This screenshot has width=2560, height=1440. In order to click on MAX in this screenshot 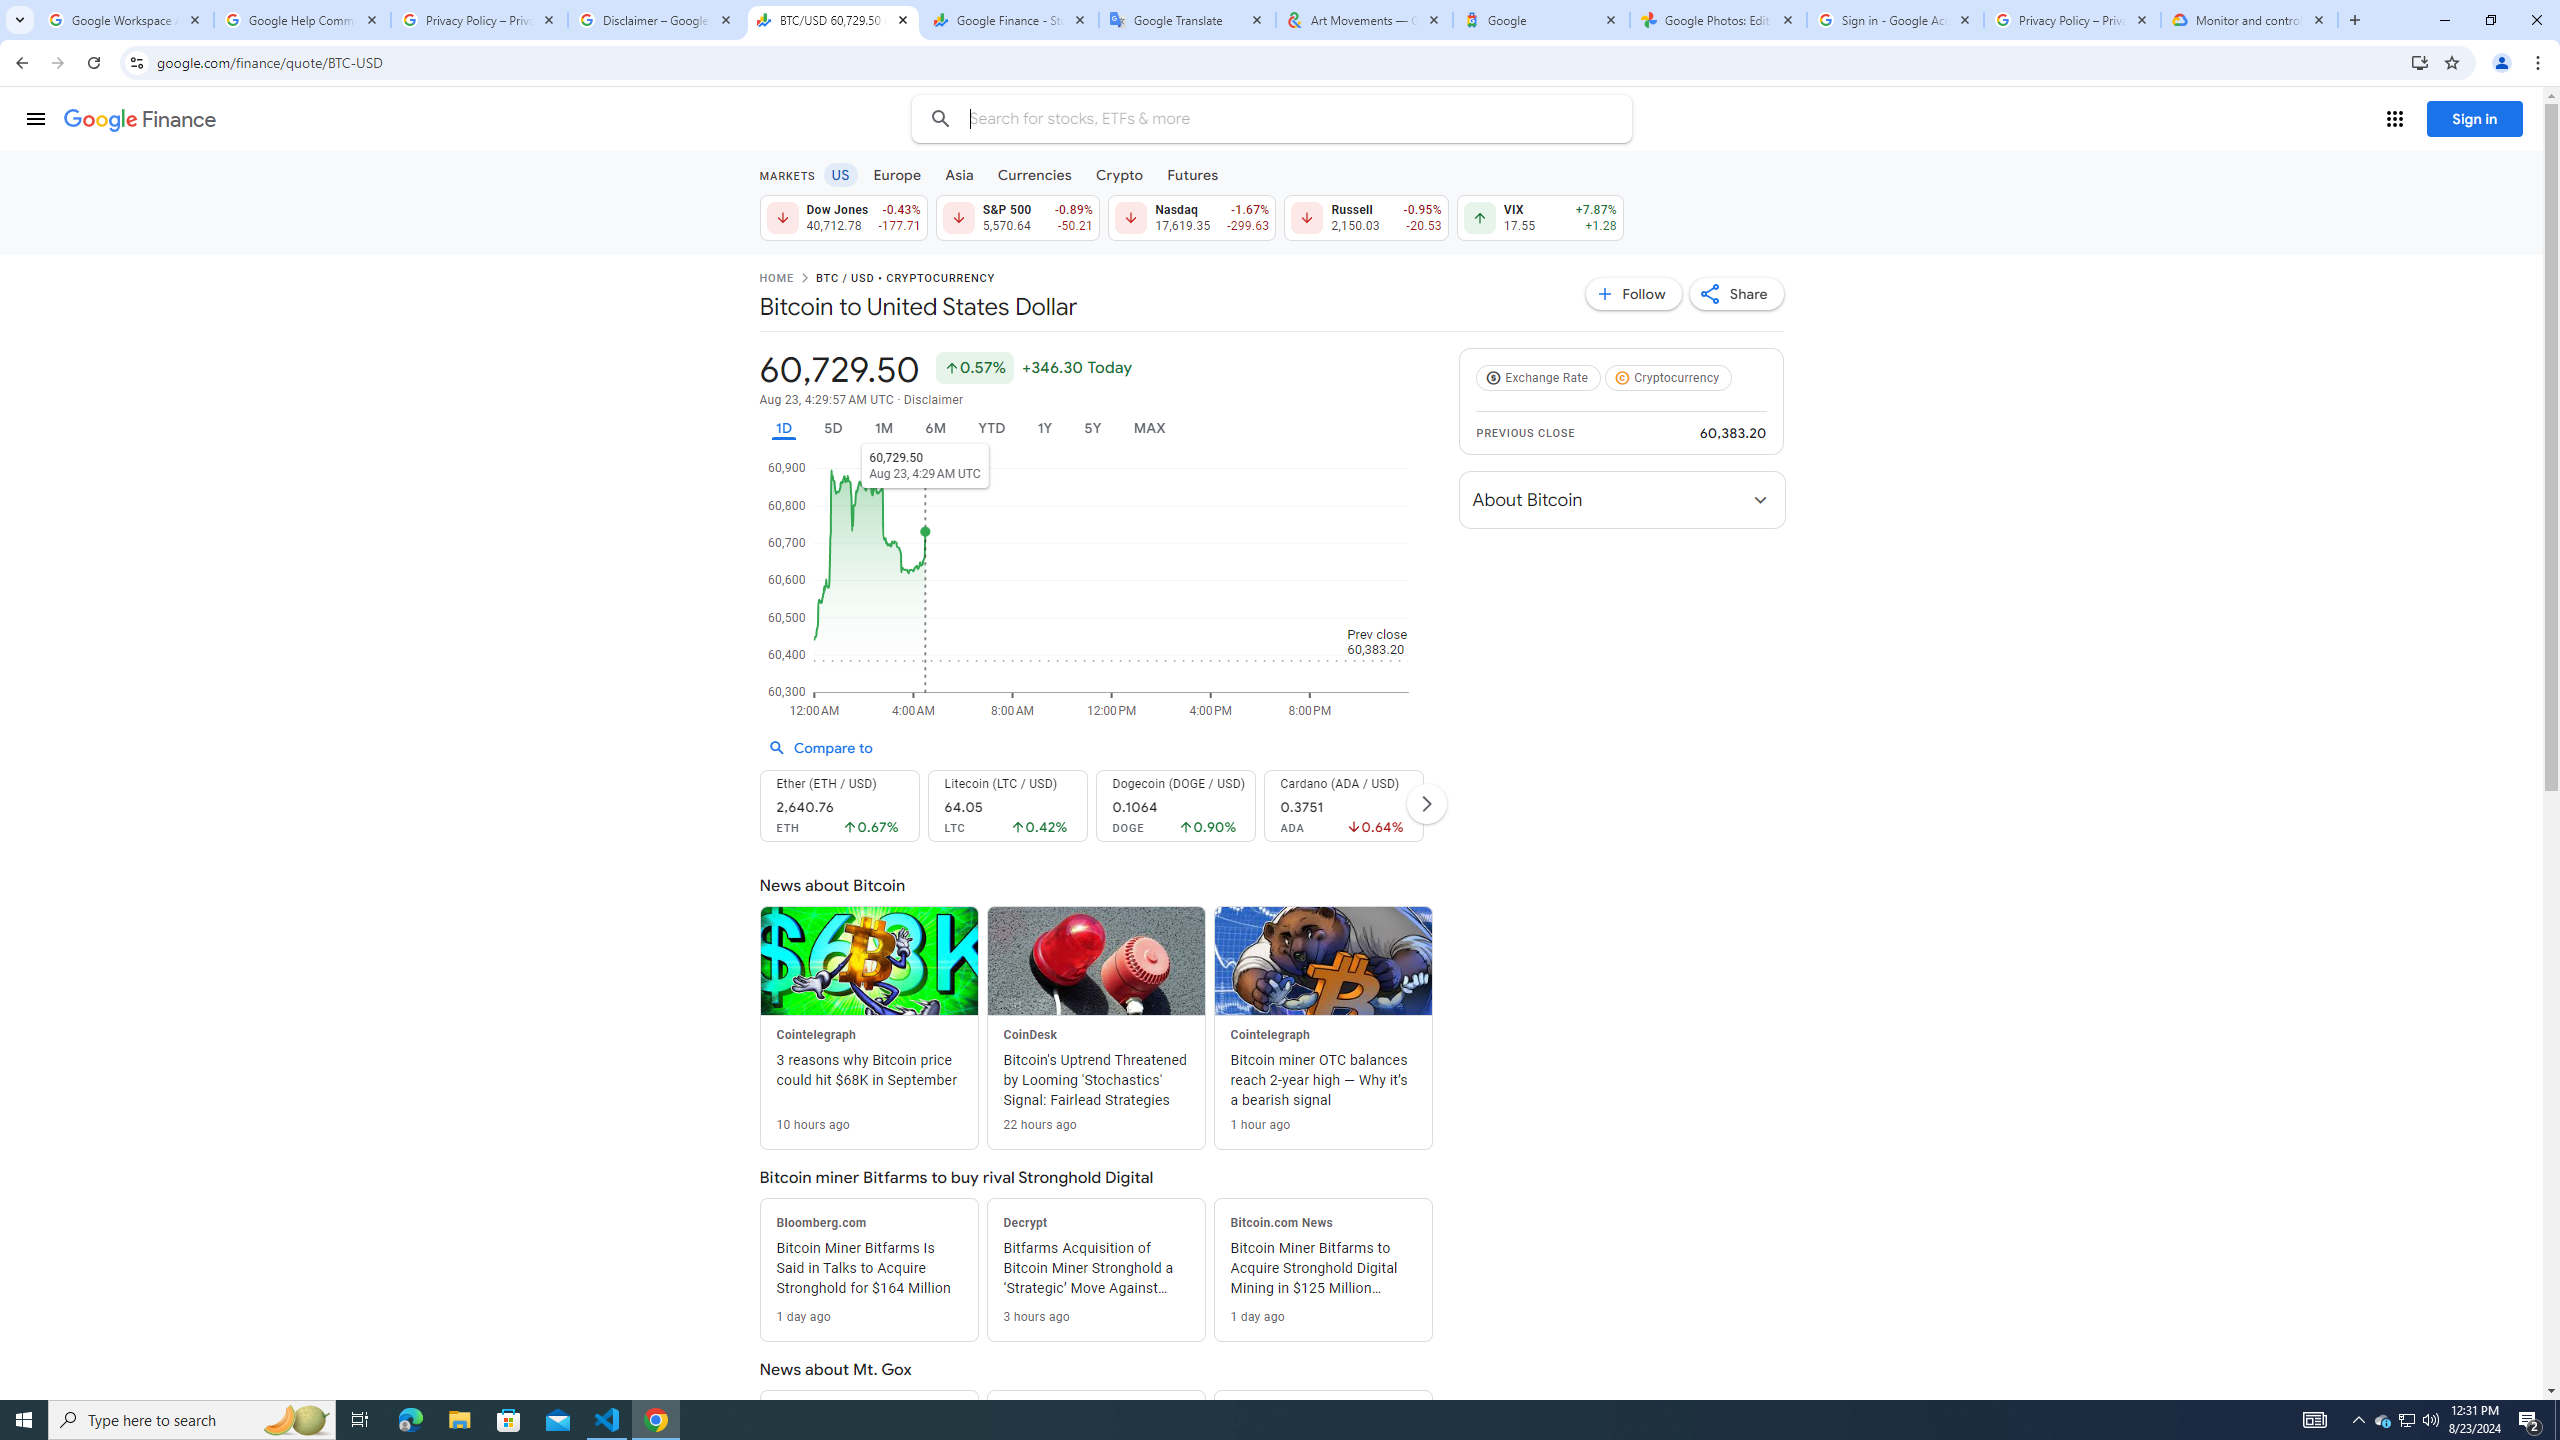, I will do `click(1149, 428)`.